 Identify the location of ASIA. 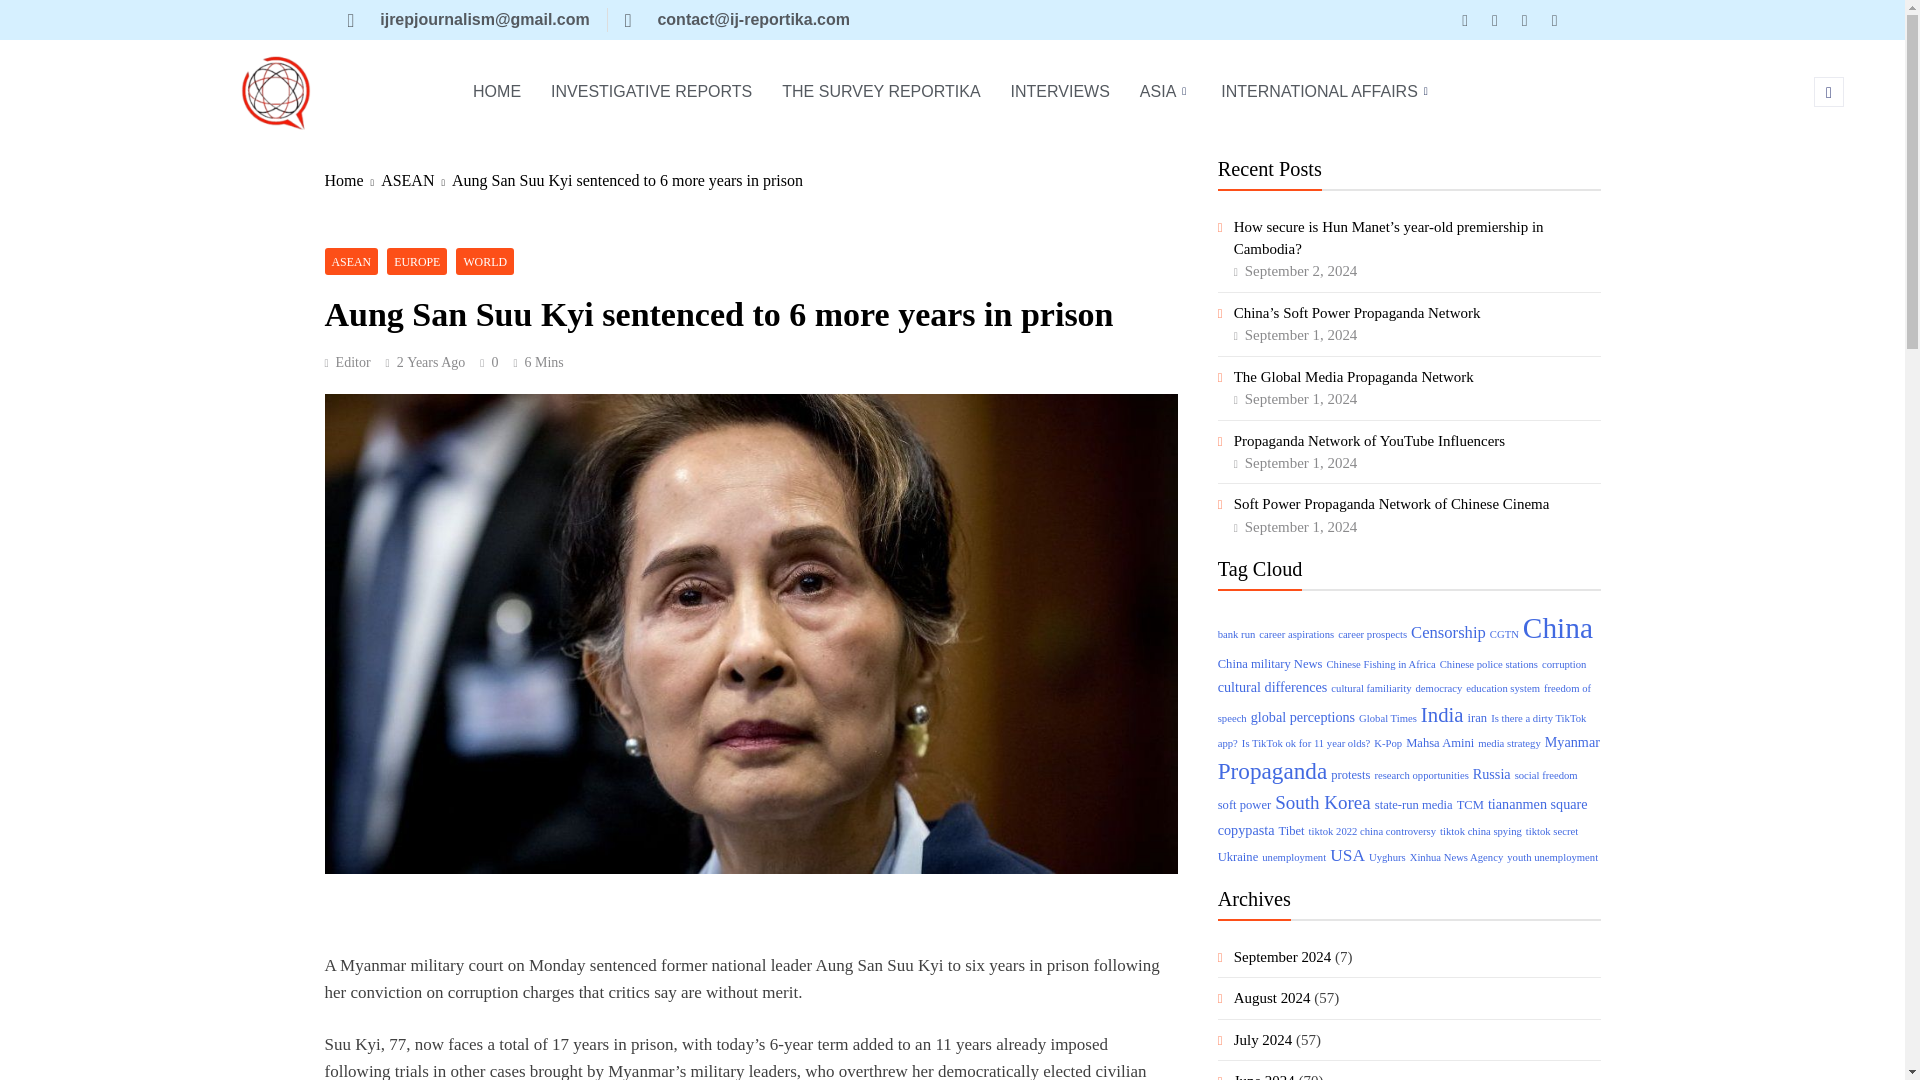
(1166, 92).